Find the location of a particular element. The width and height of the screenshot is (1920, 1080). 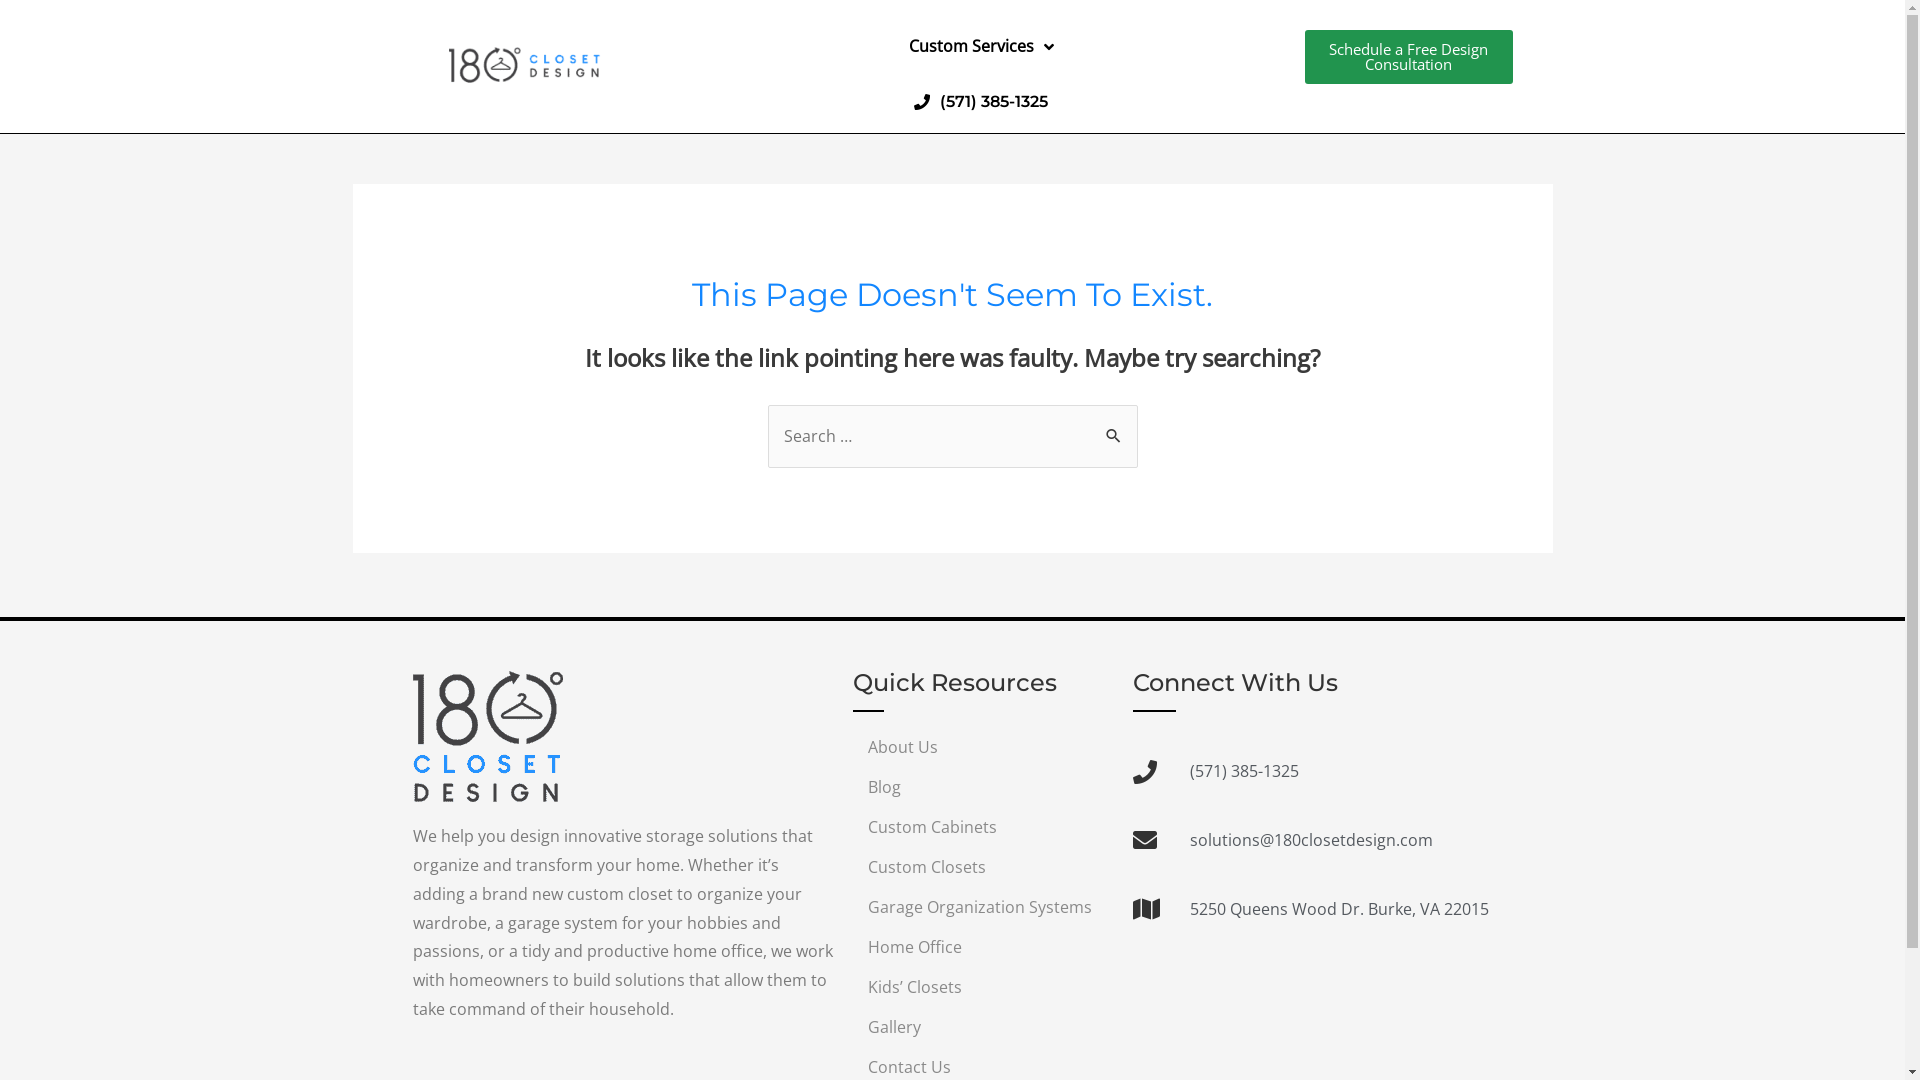

(571) 385-1325 is located at coordinates (1311, 772).